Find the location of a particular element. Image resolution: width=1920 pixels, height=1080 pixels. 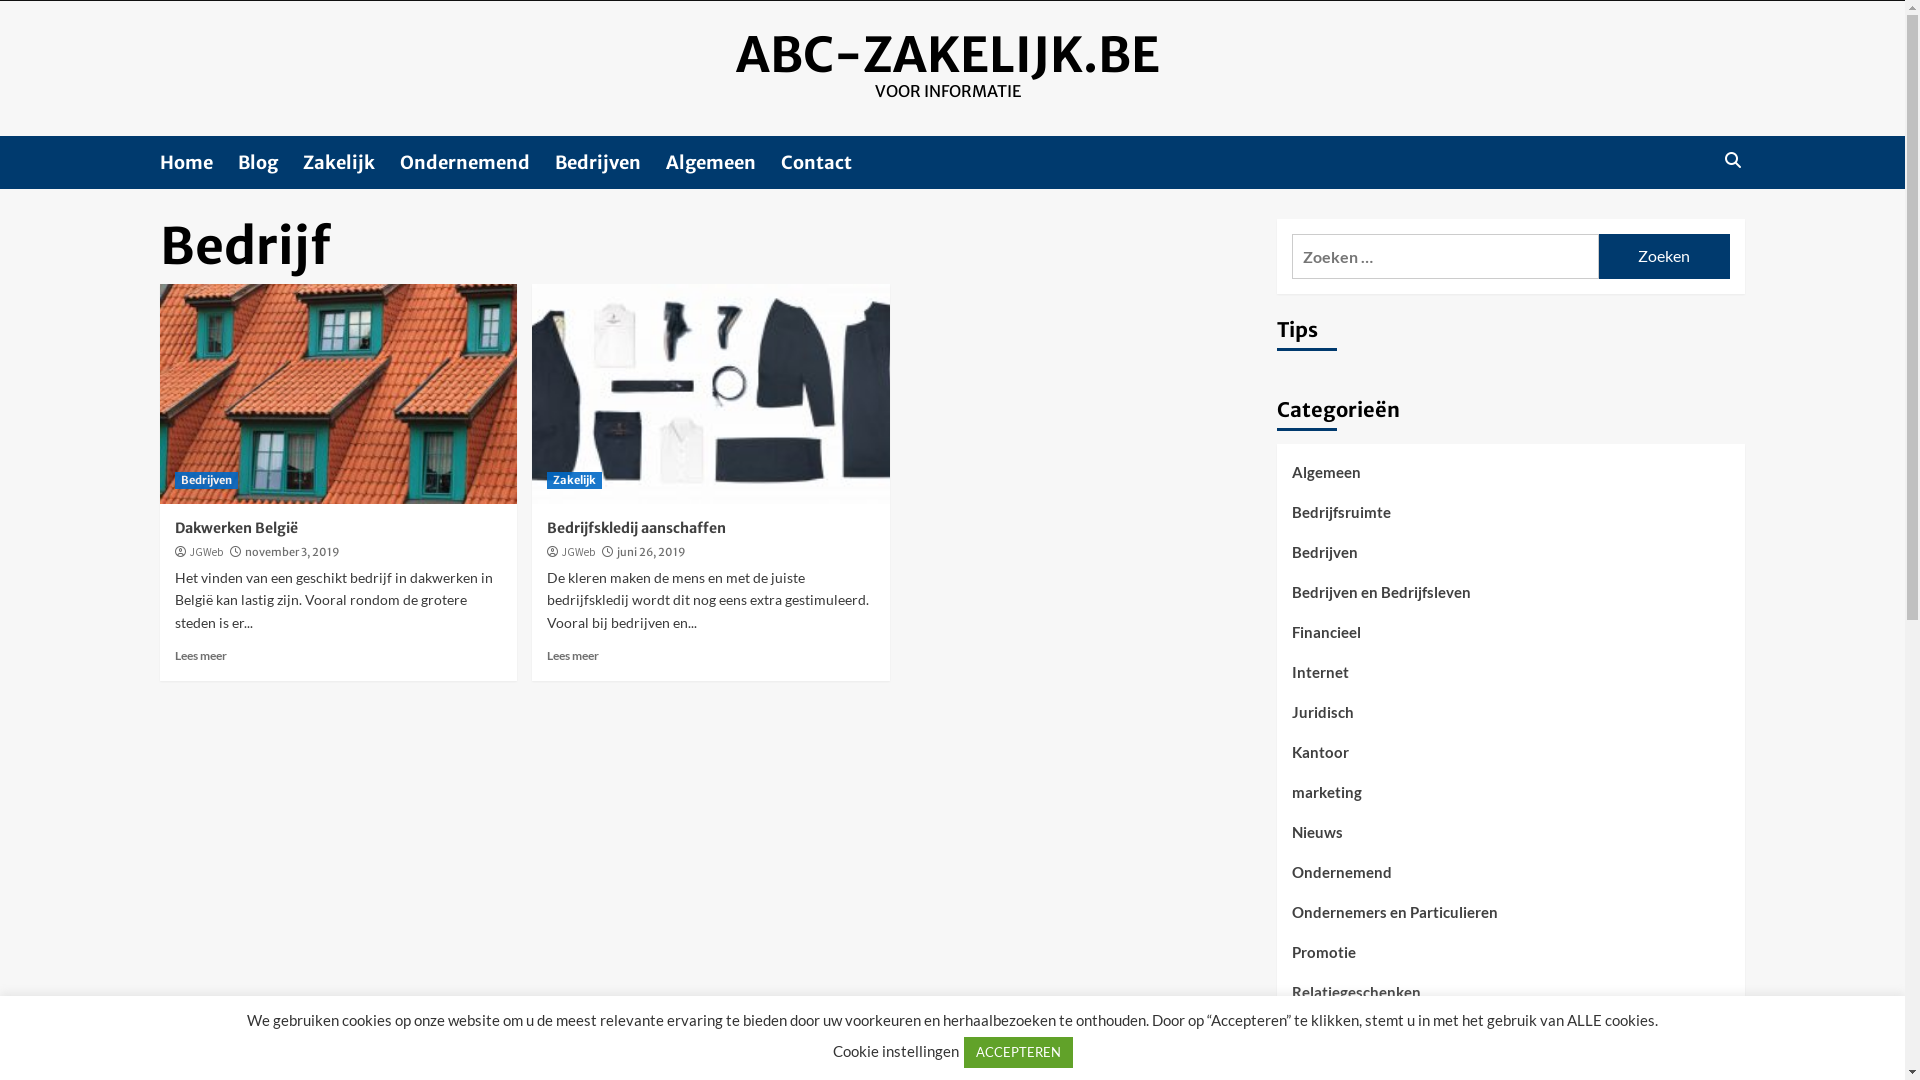

Juridisch is located at coordinates (1323, 720).